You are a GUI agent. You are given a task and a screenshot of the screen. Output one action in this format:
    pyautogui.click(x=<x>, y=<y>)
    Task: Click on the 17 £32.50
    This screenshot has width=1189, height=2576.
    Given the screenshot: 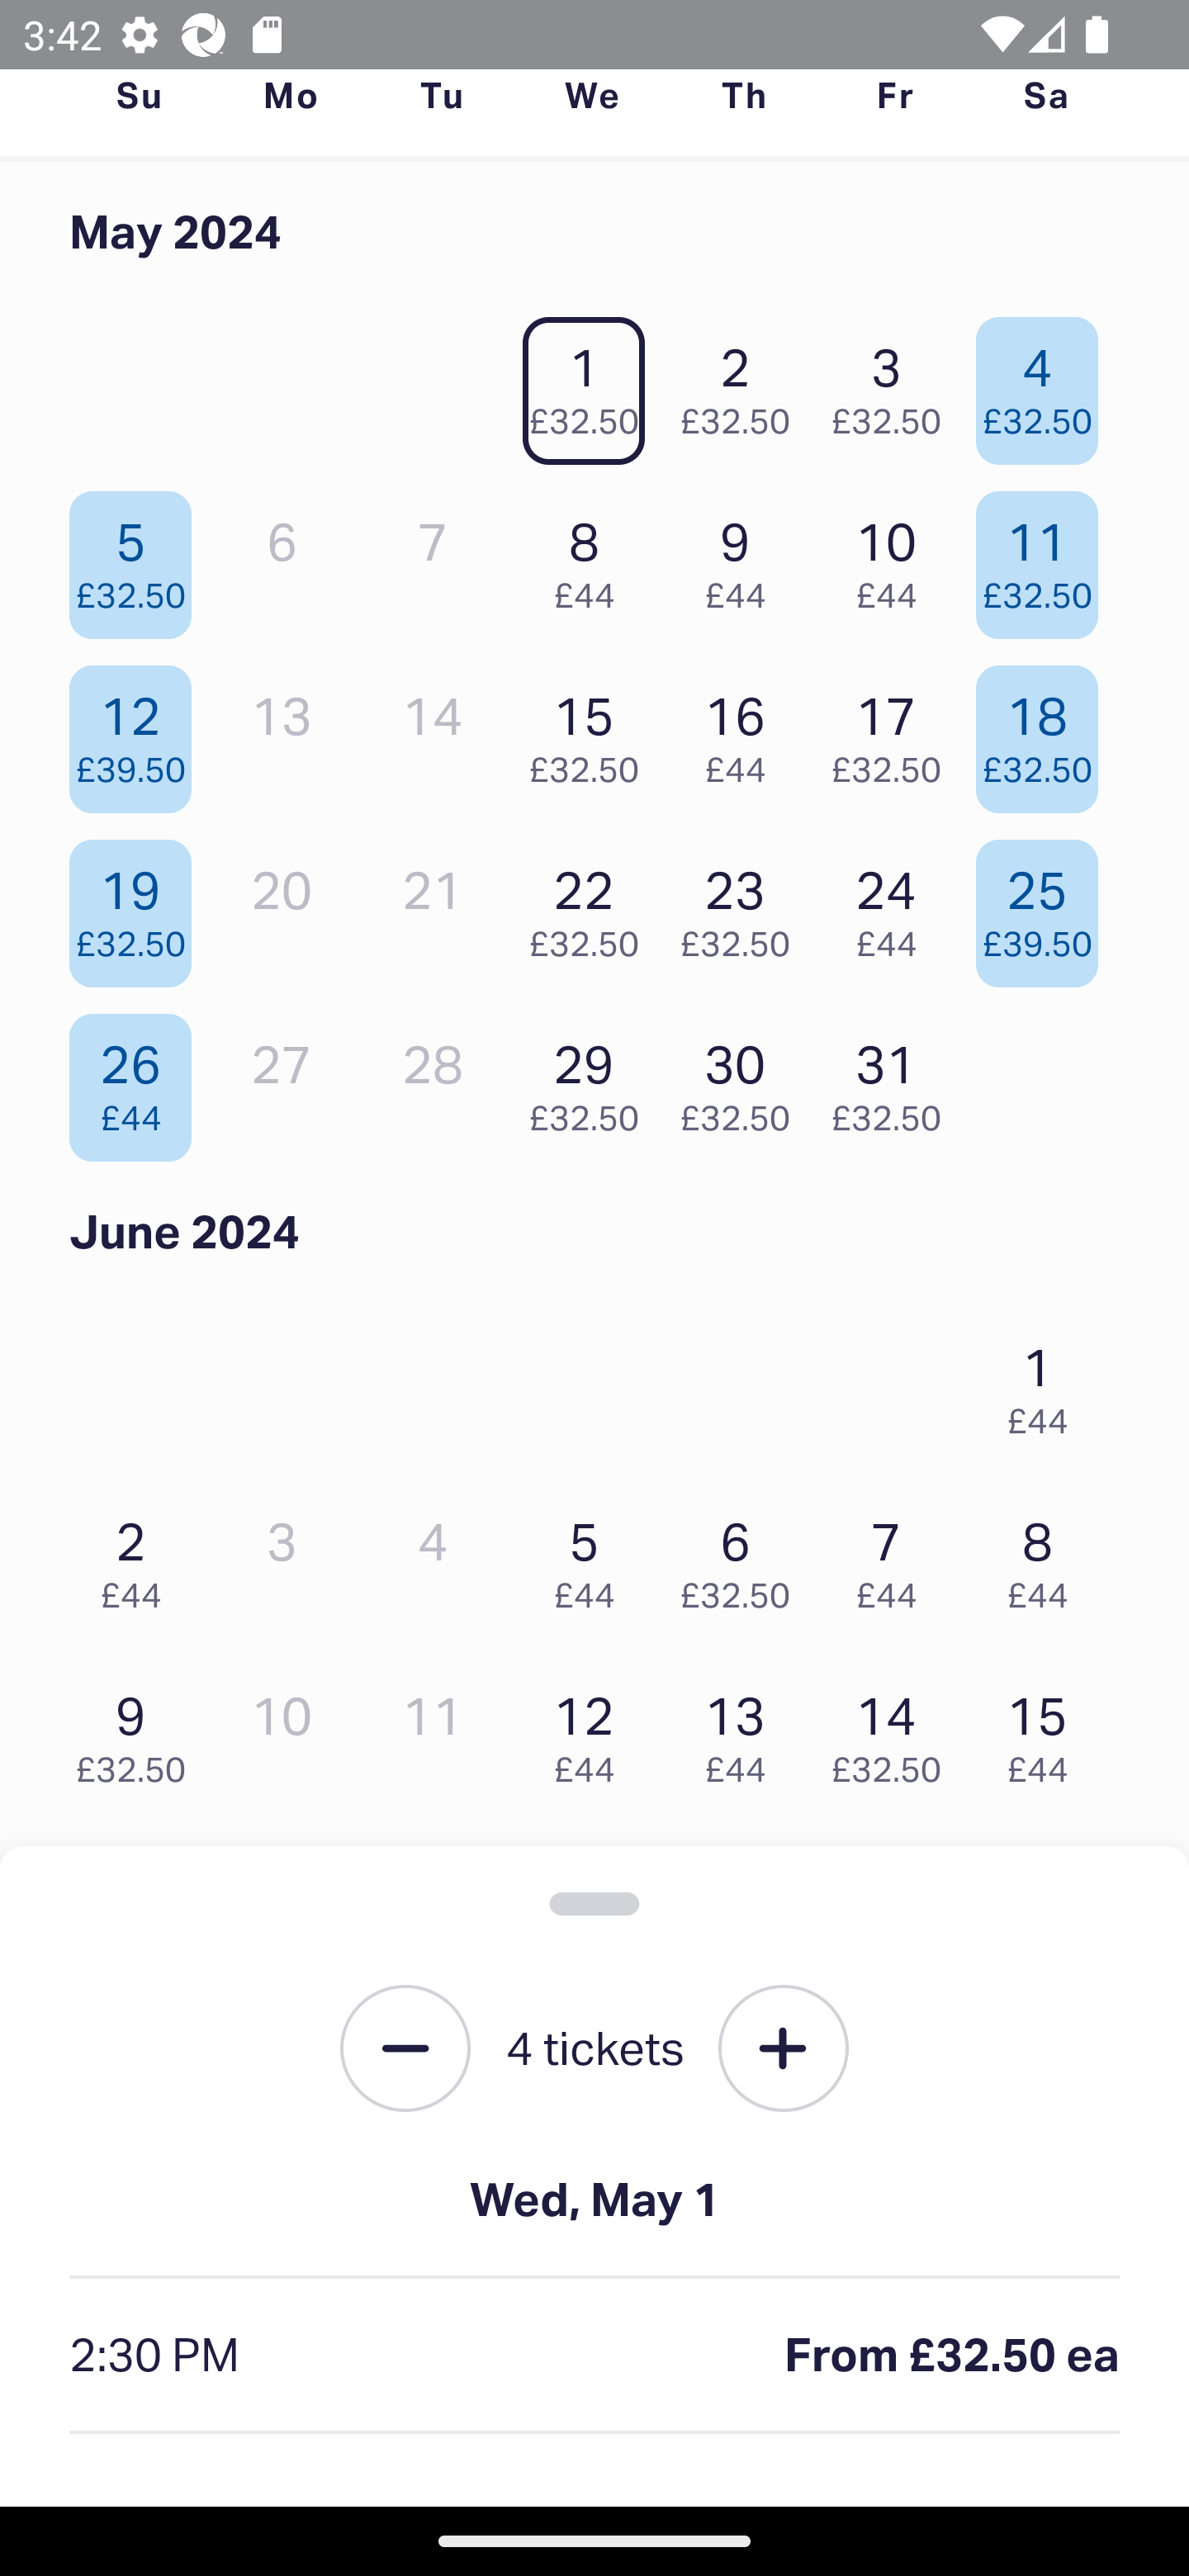 What is the action you would take?
    pyautogui.click(x=894, y=732)
    